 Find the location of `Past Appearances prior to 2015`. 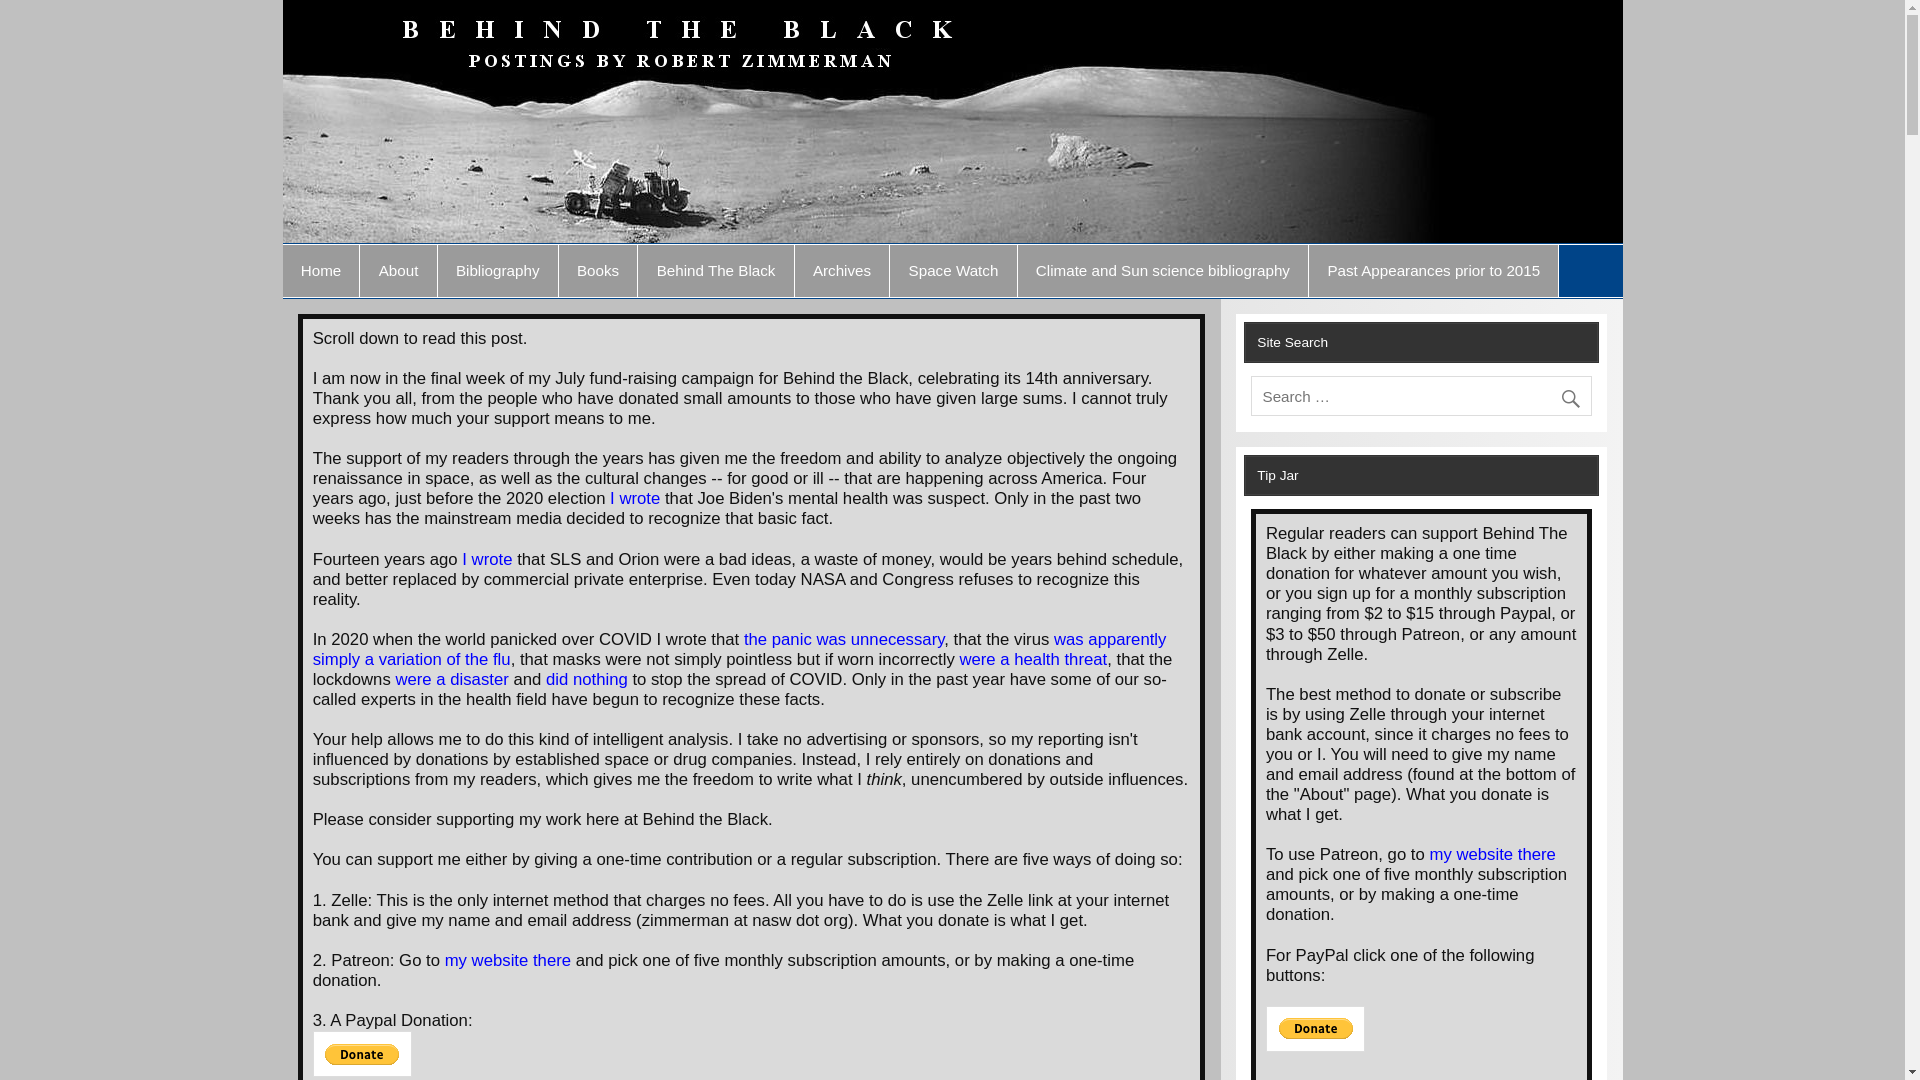

Past Appearances prior to 2015 is located at coordinates (1433, 271).